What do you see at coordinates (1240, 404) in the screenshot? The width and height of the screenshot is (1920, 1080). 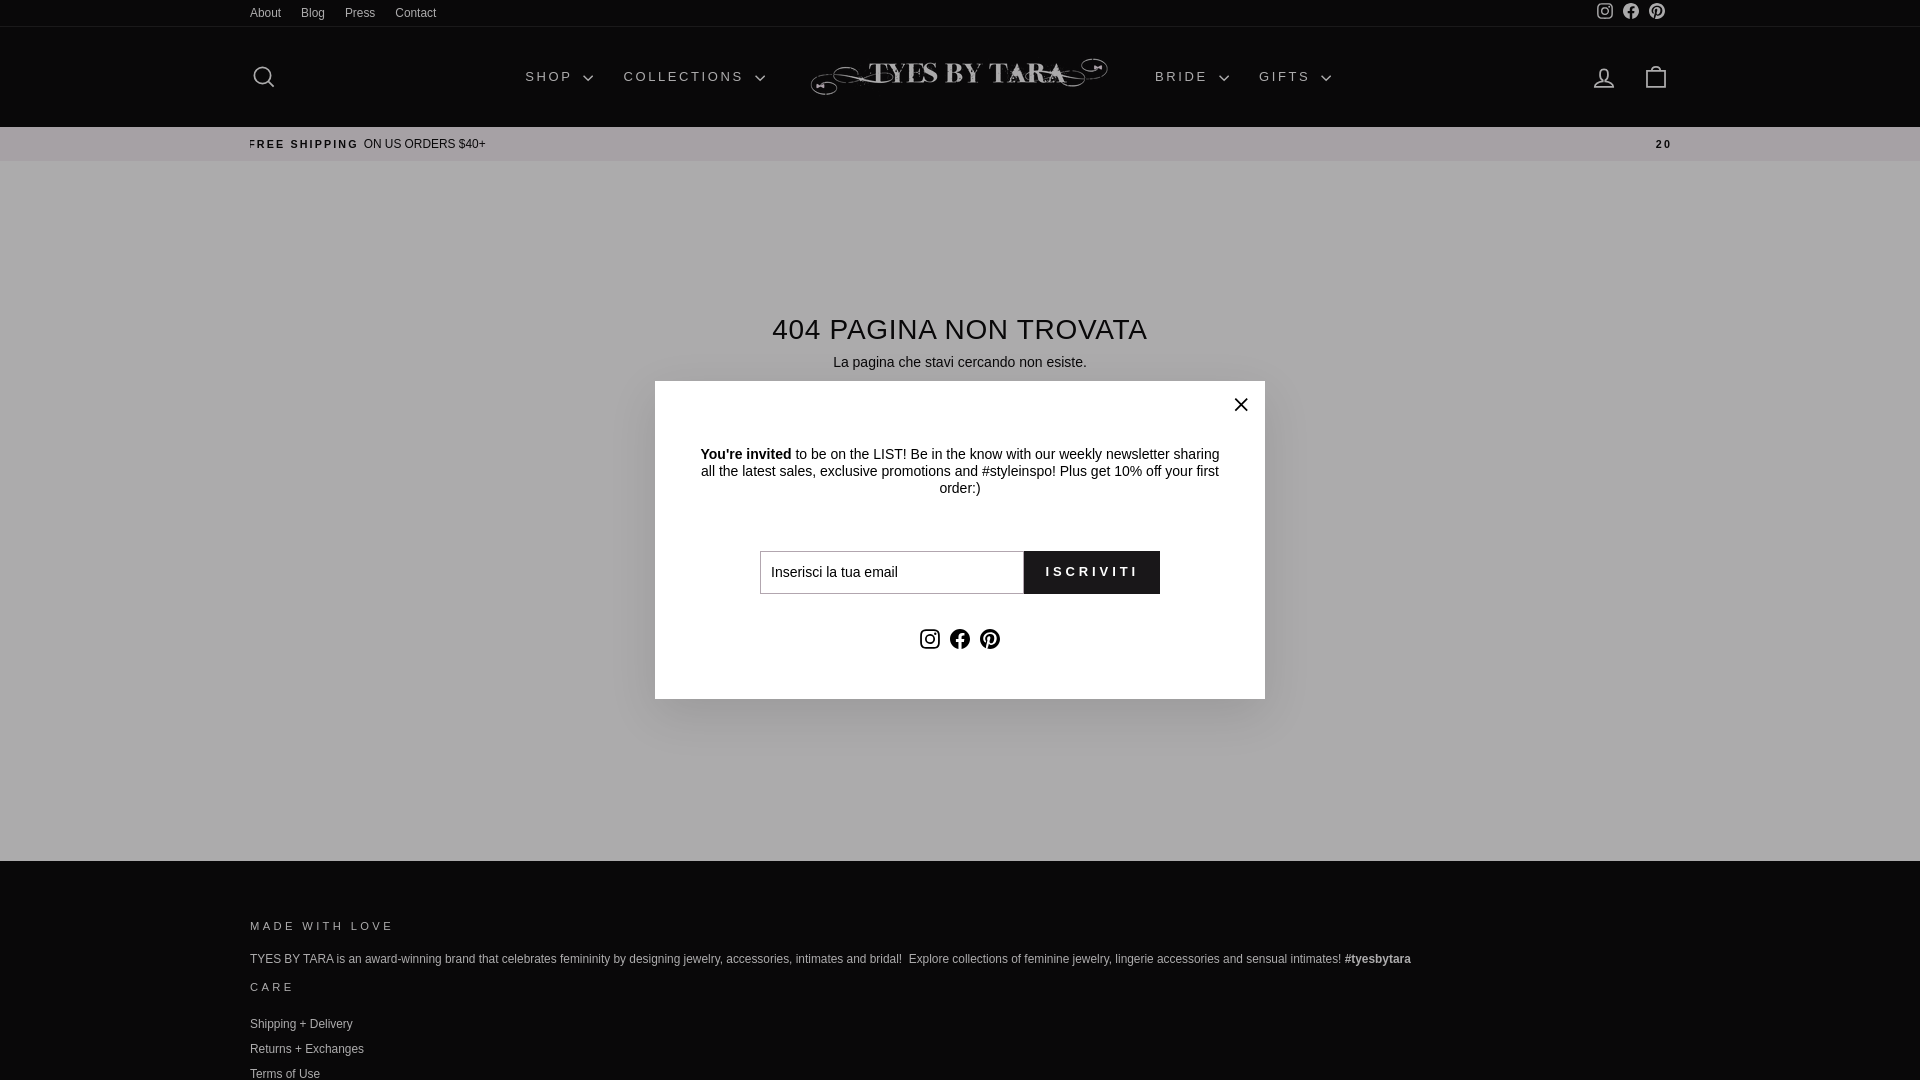 I see `icon-X` at bounding box center [1240, 404].